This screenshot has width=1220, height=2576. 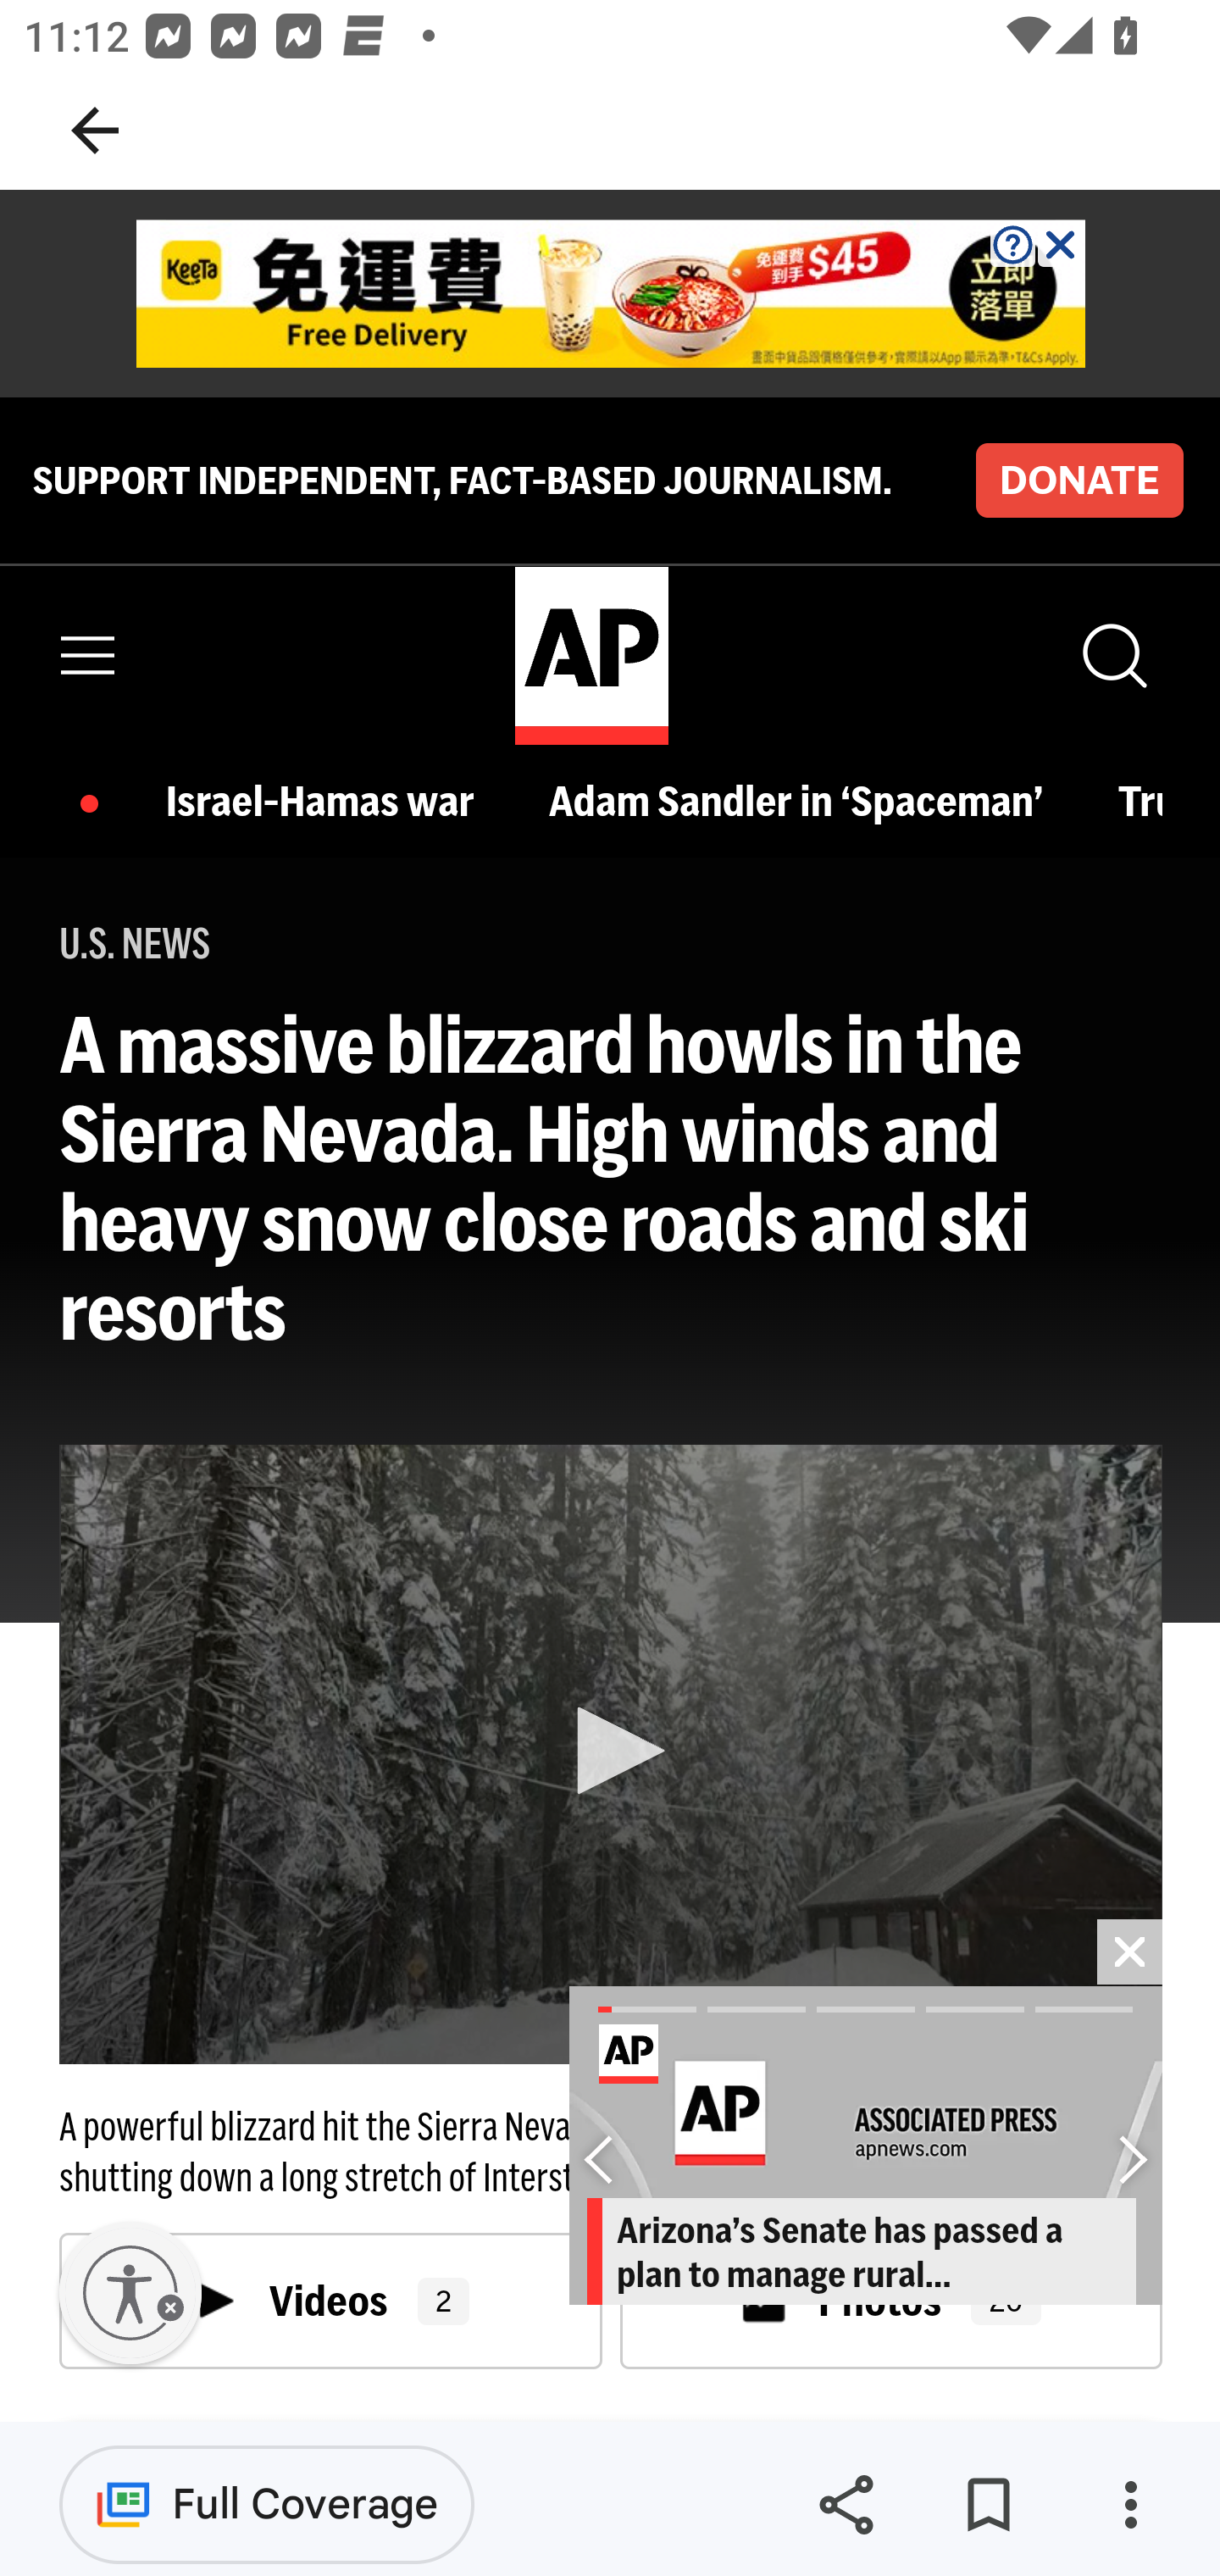 I want to click on Save for later, so click(x=988, y=2505).